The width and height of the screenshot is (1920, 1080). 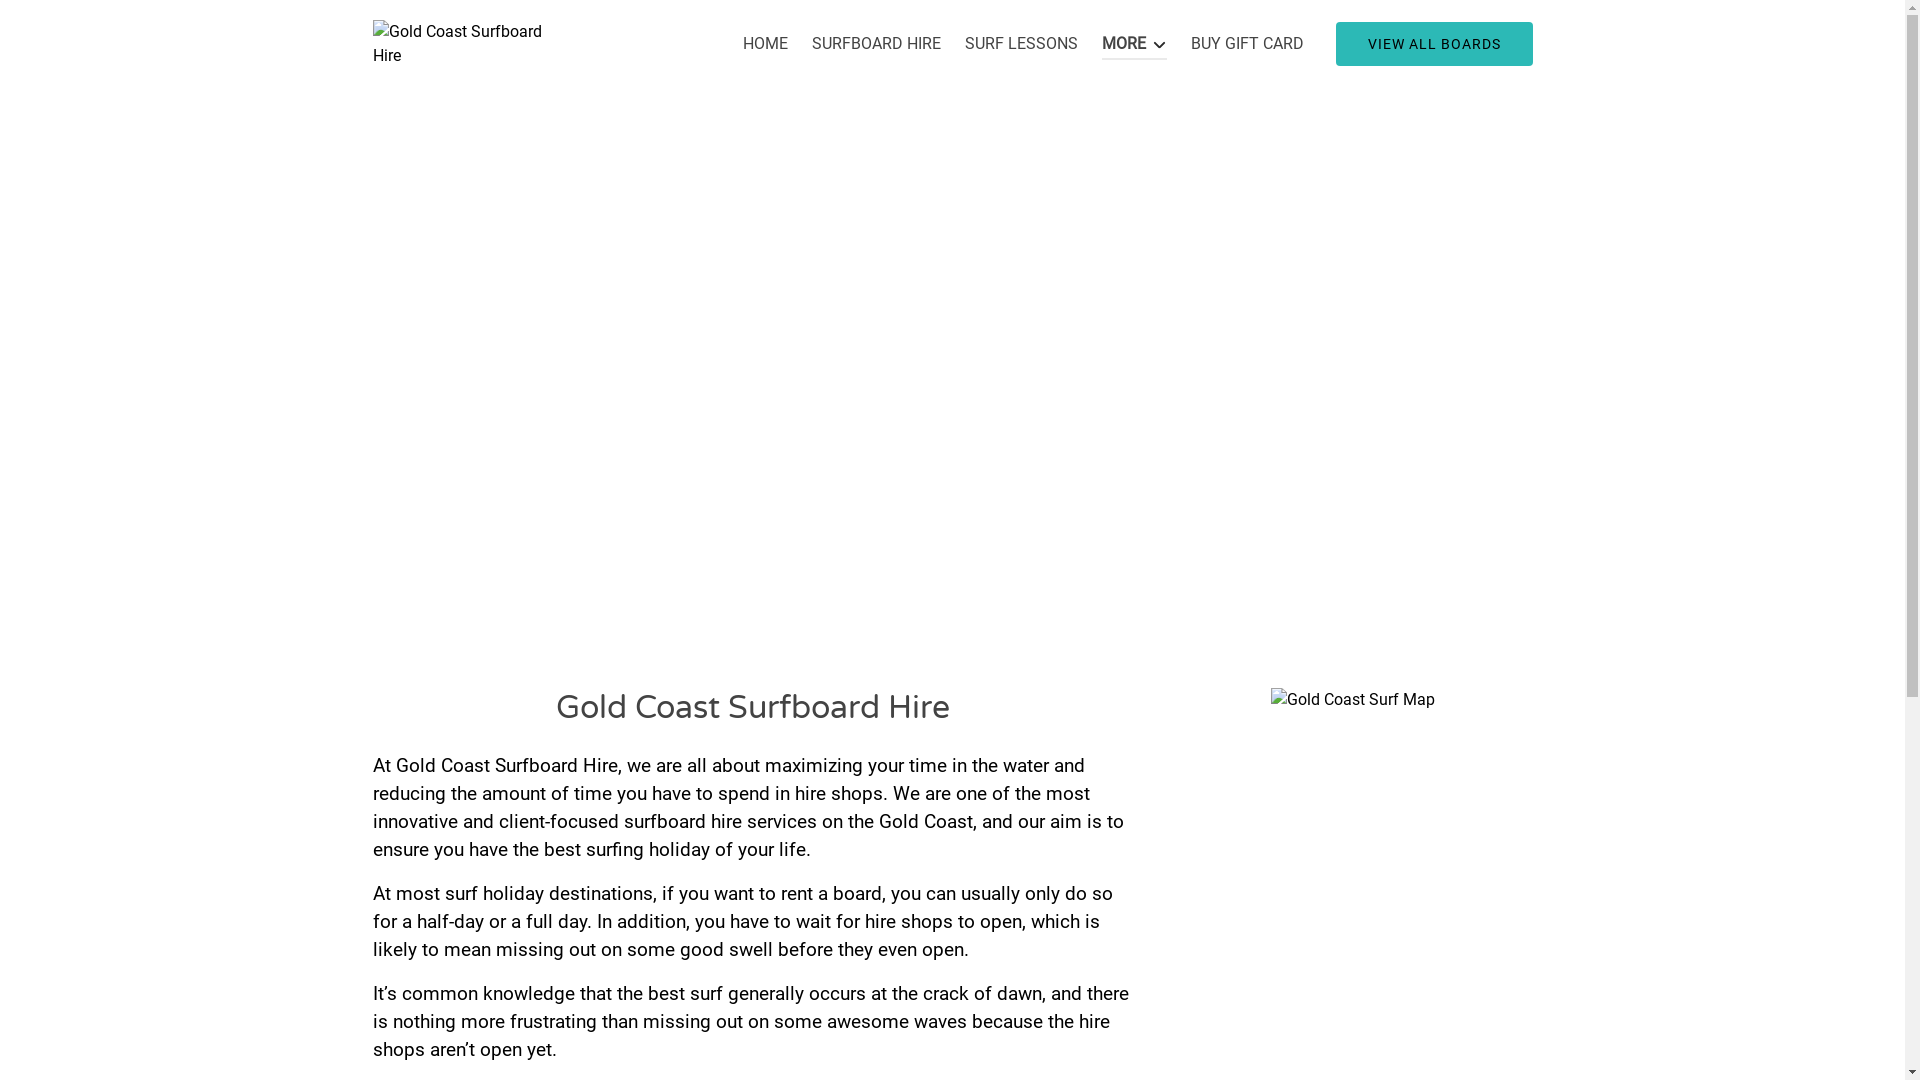 What do you see at coordinates (1022, 44) in the screenshot?
I see `SURF LESSONS` at bounding box center [1022, 44].